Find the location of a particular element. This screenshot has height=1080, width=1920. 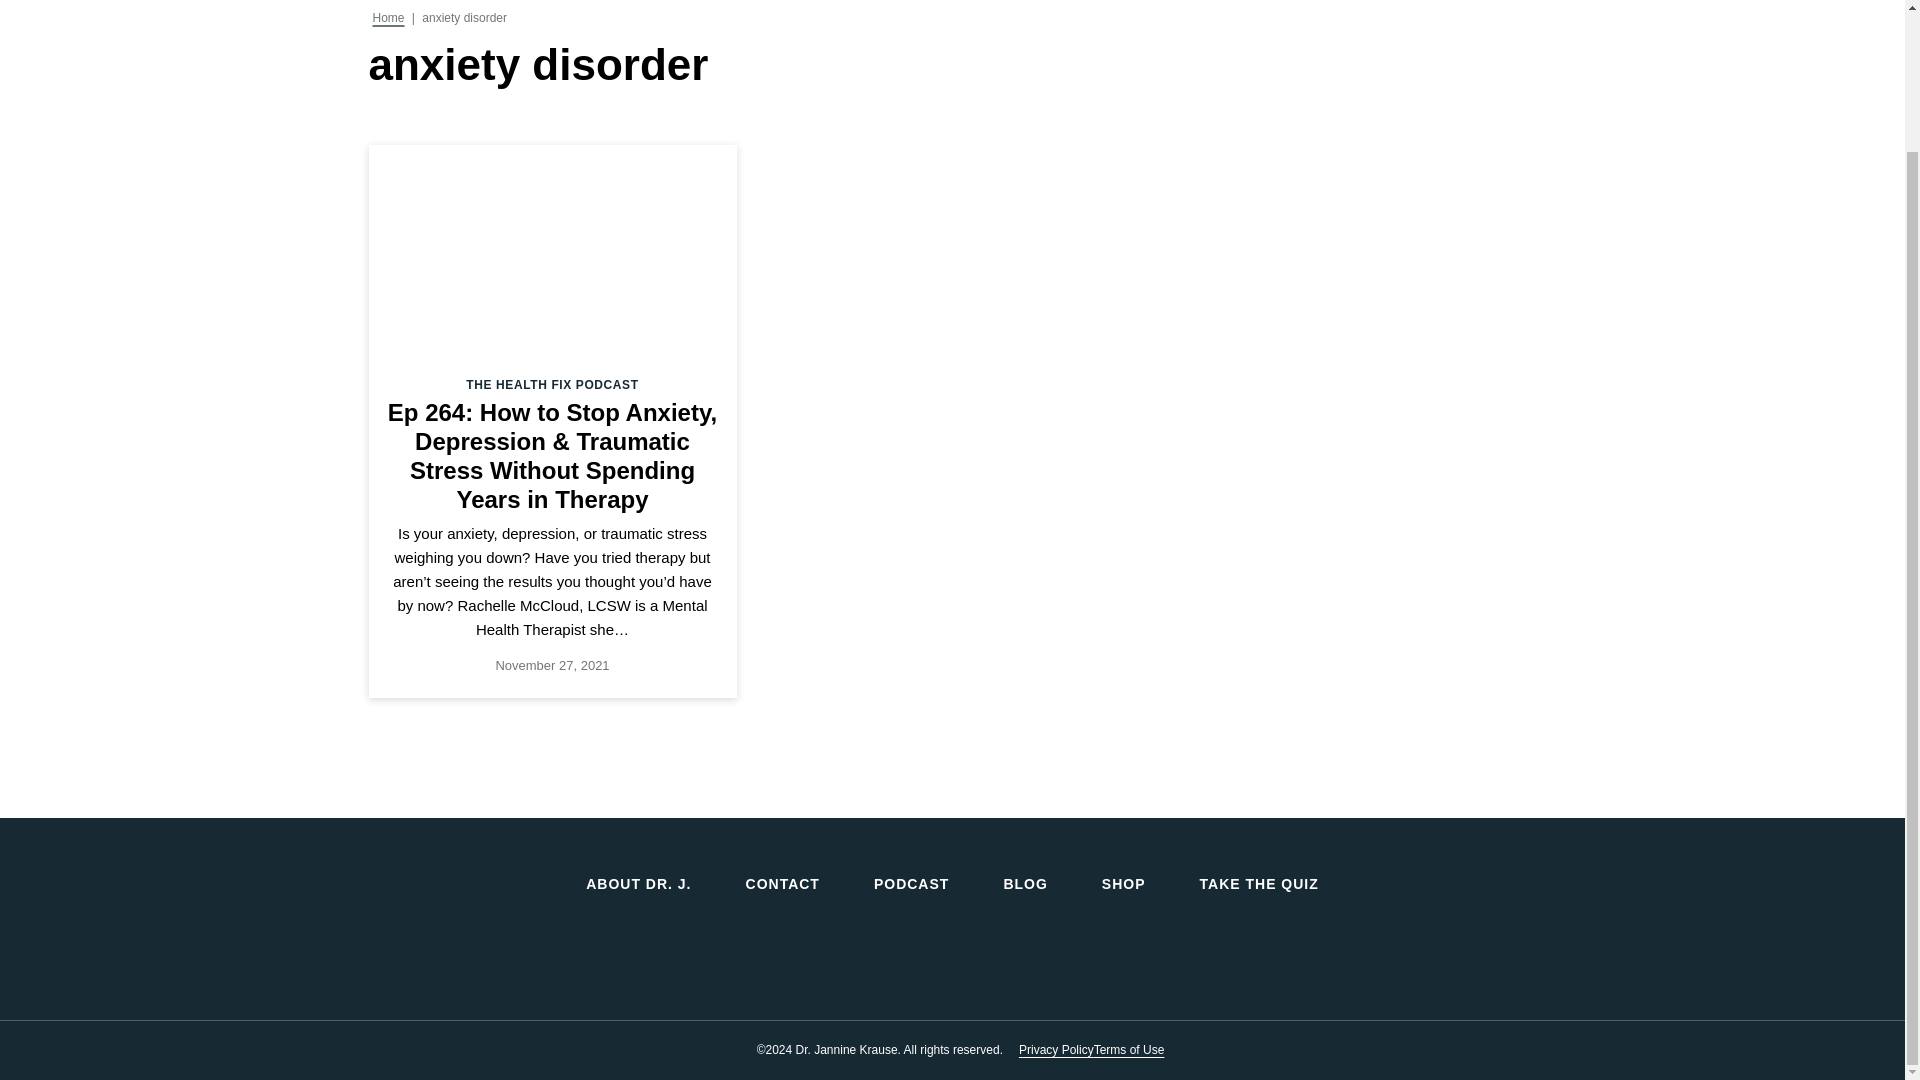

CONTACT is located at coordinates (782, 884).